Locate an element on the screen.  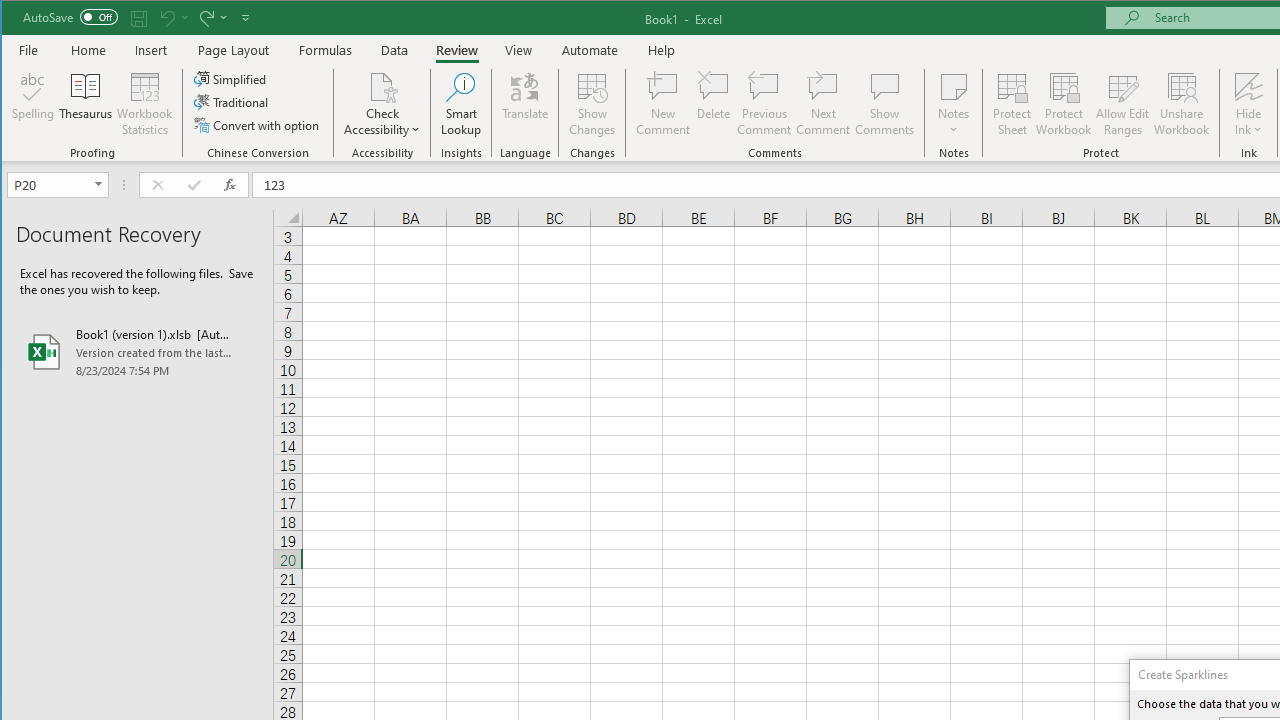
Simplified is located at coordinates (231, 78).